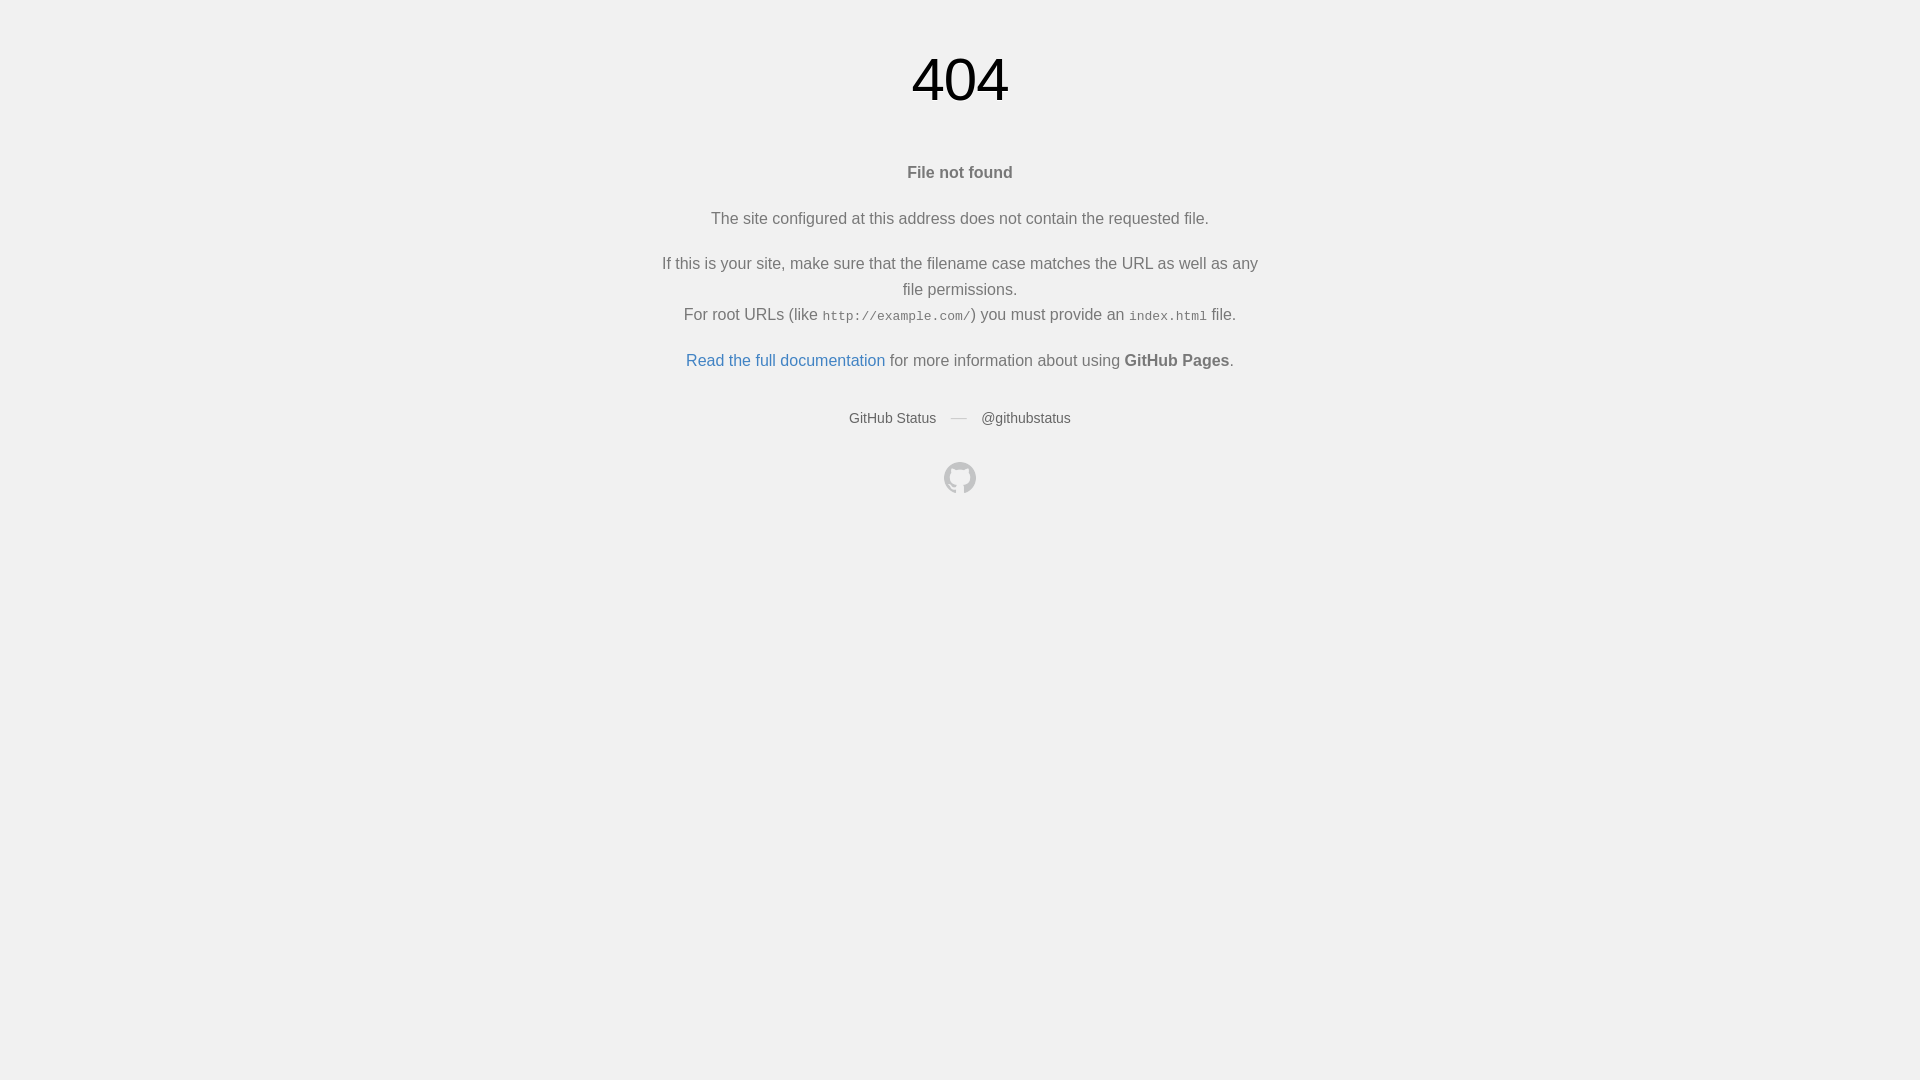  Describe the element at coordinates (1026, 418) in the screenshot. I see `@githubstatus` at that location.